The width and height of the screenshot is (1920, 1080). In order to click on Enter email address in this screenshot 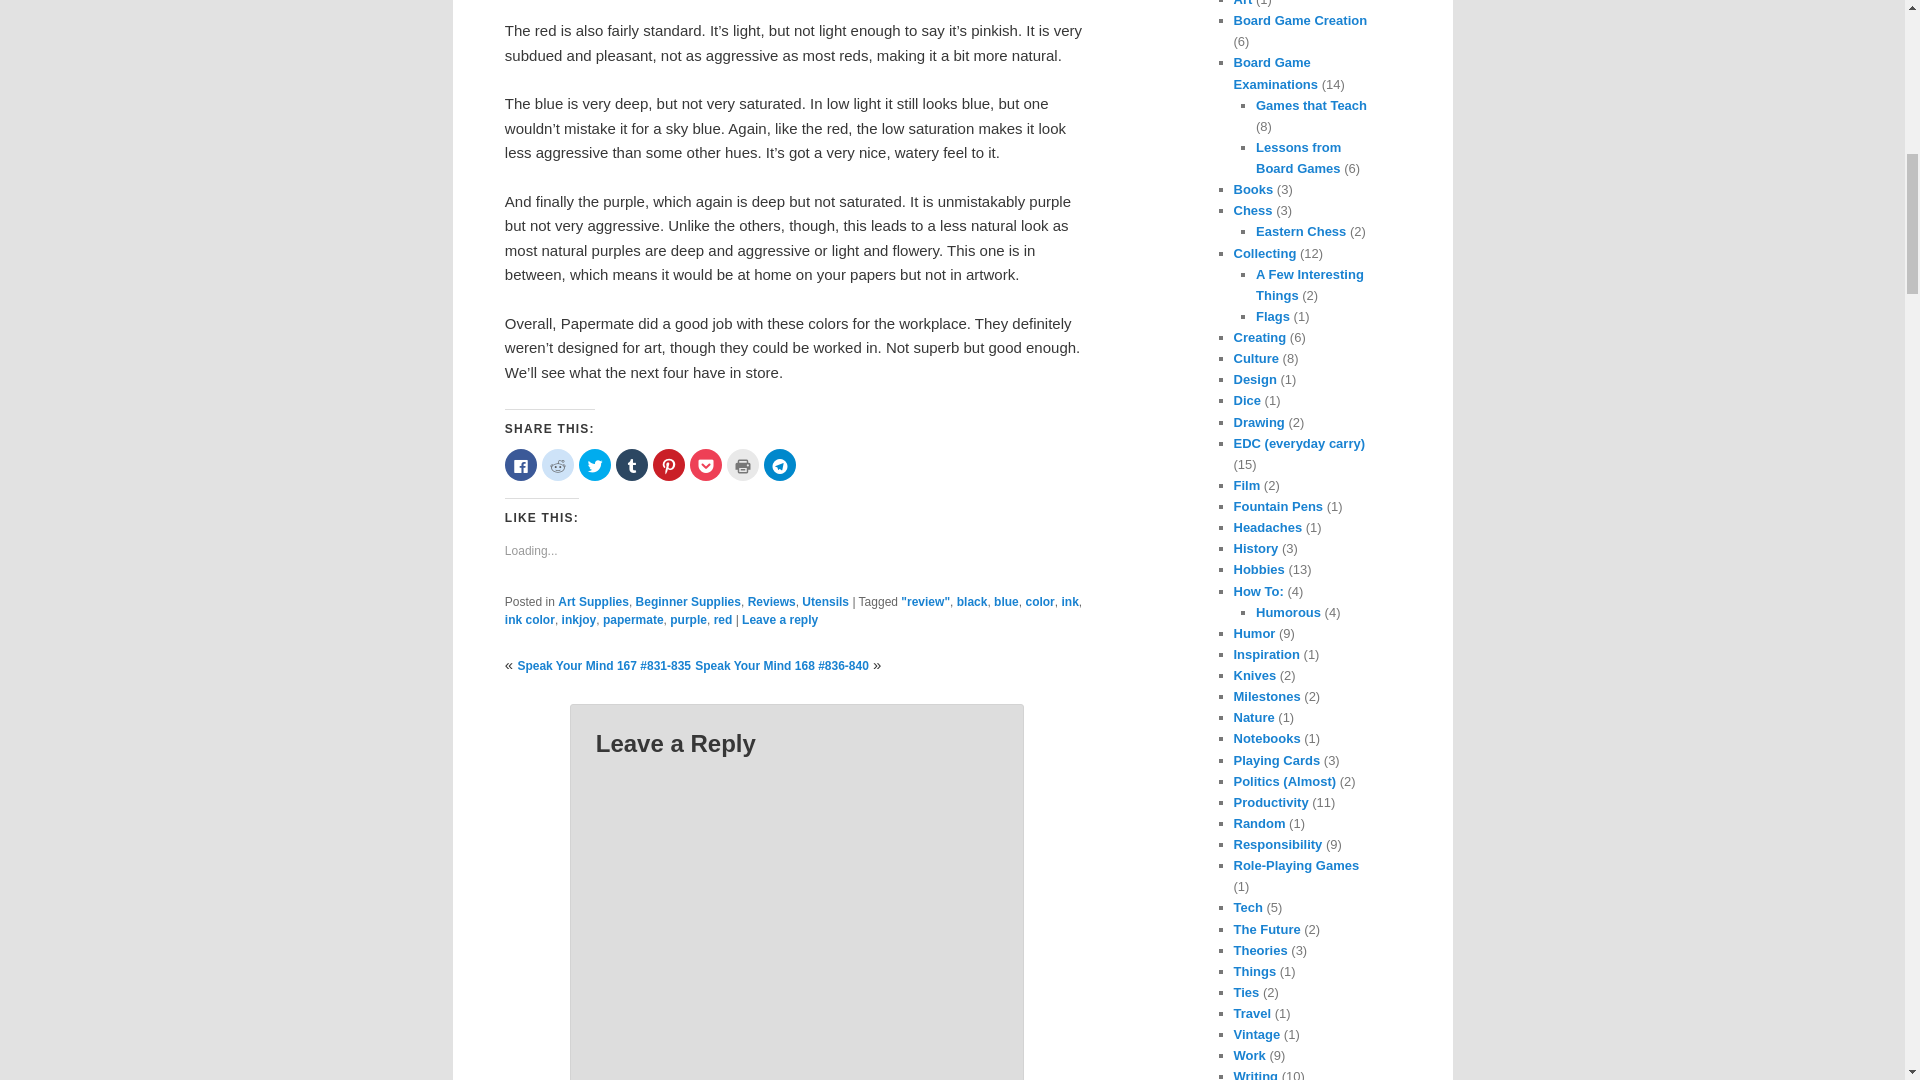, I will do `click(1778, 220)`.